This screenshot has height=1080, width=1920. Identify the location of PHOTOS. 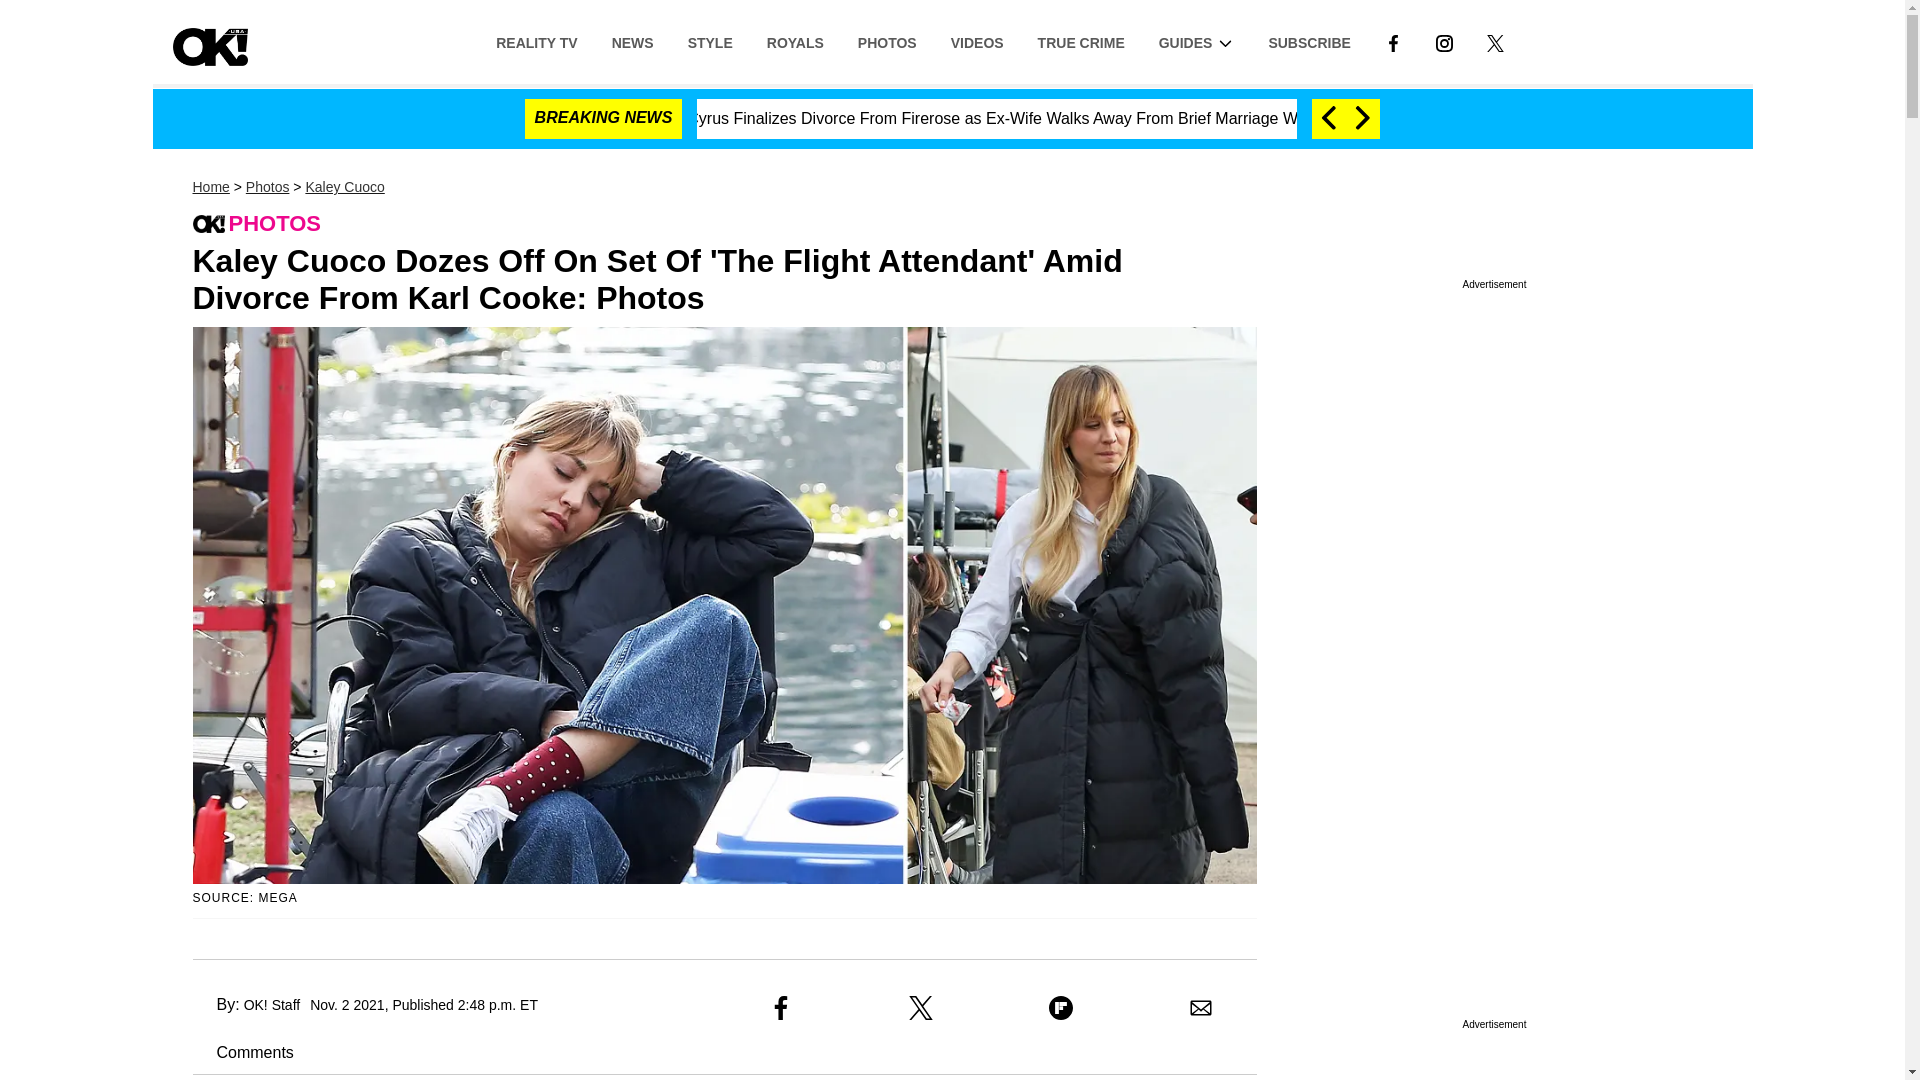
(886, 41).